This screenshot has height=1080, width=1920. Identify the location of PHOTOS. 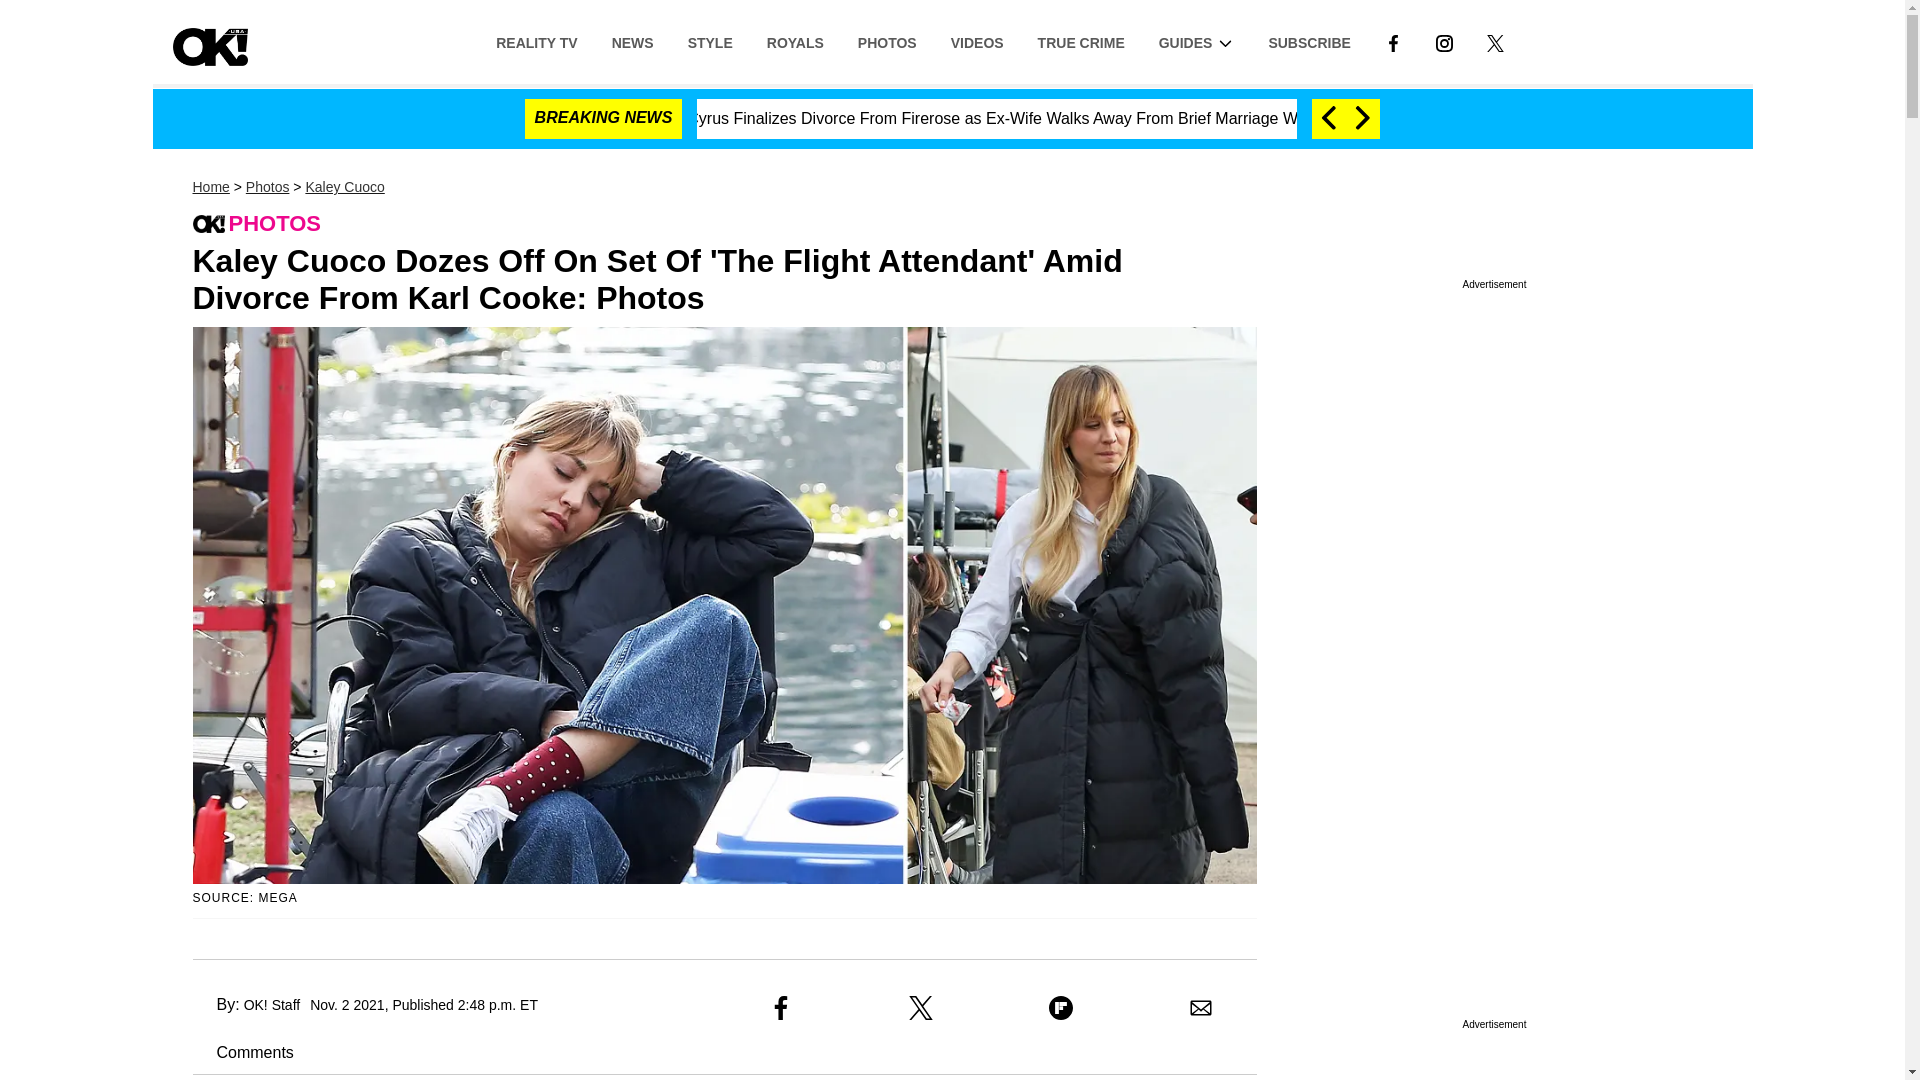
(886, 41).